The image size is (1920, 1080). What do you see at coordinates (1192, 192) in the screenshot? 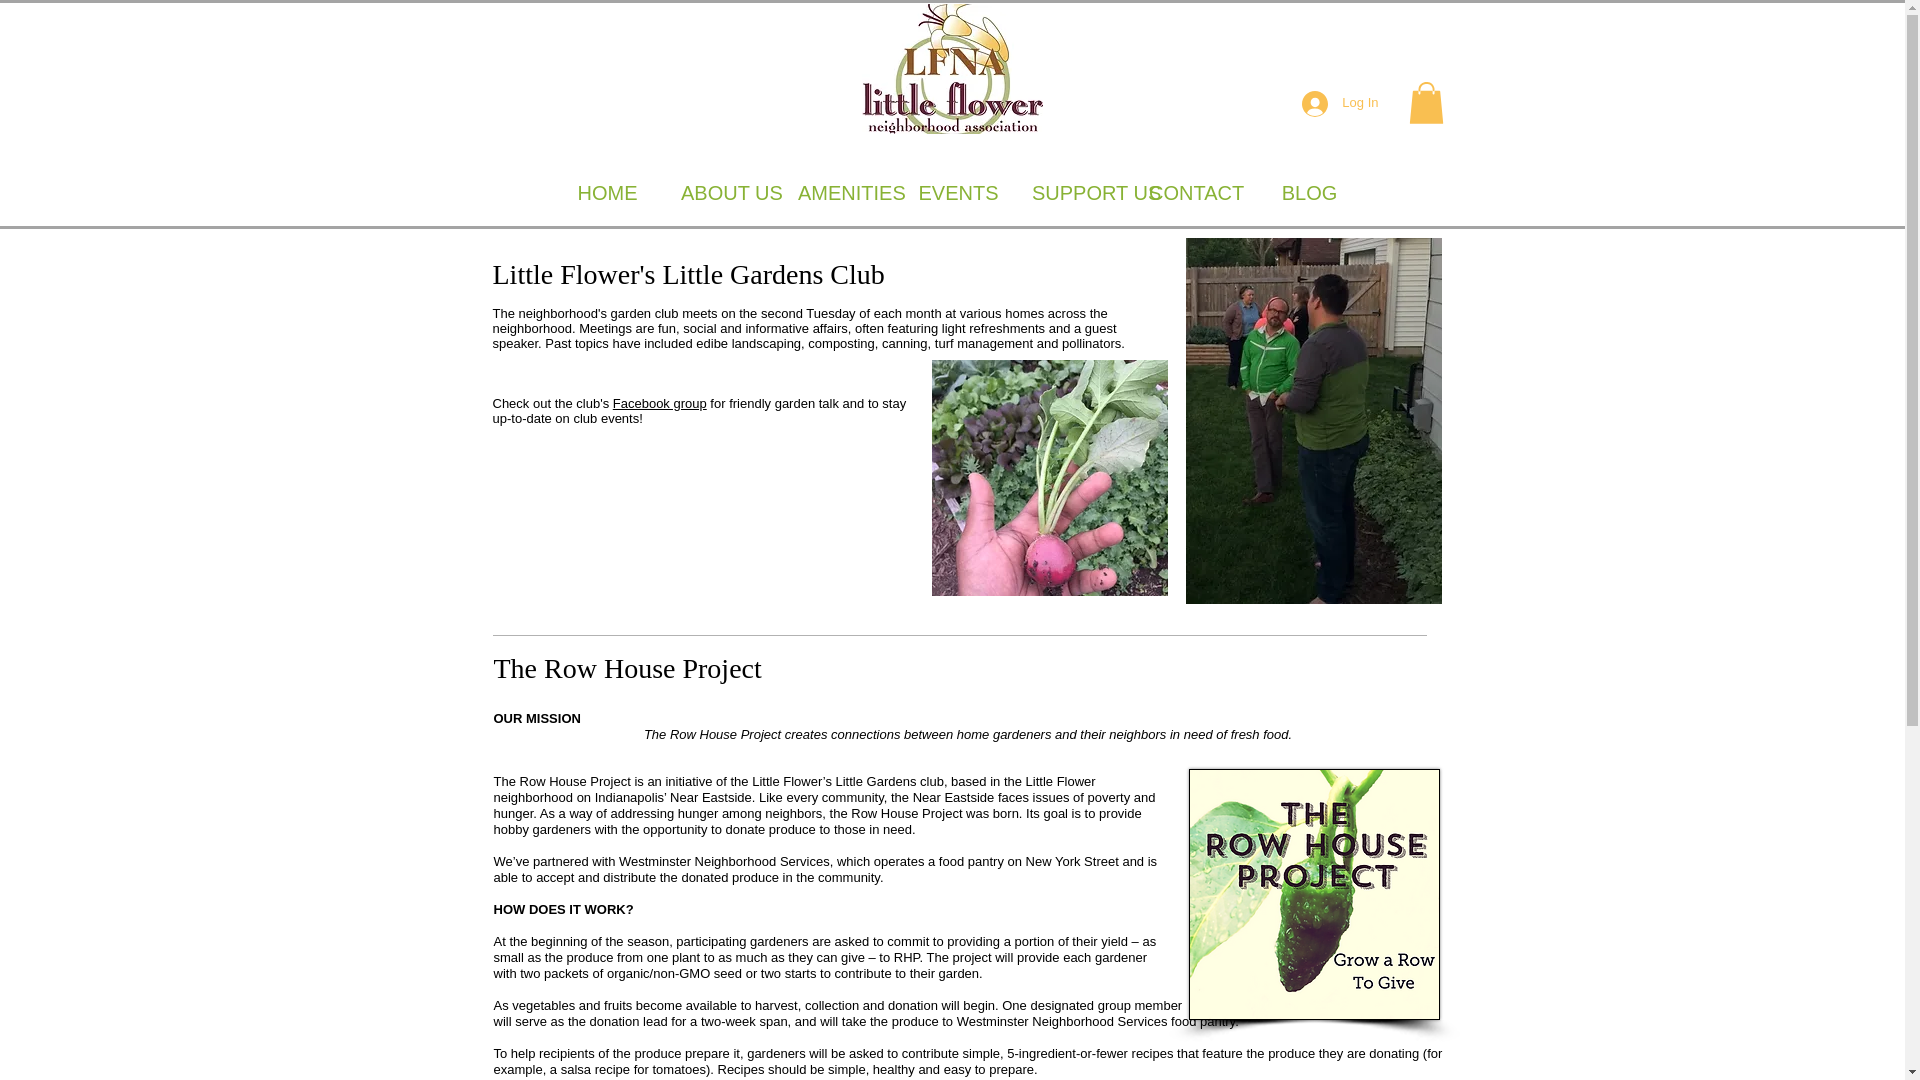
I see `CONTACT` at bounding box center [1192, 192].